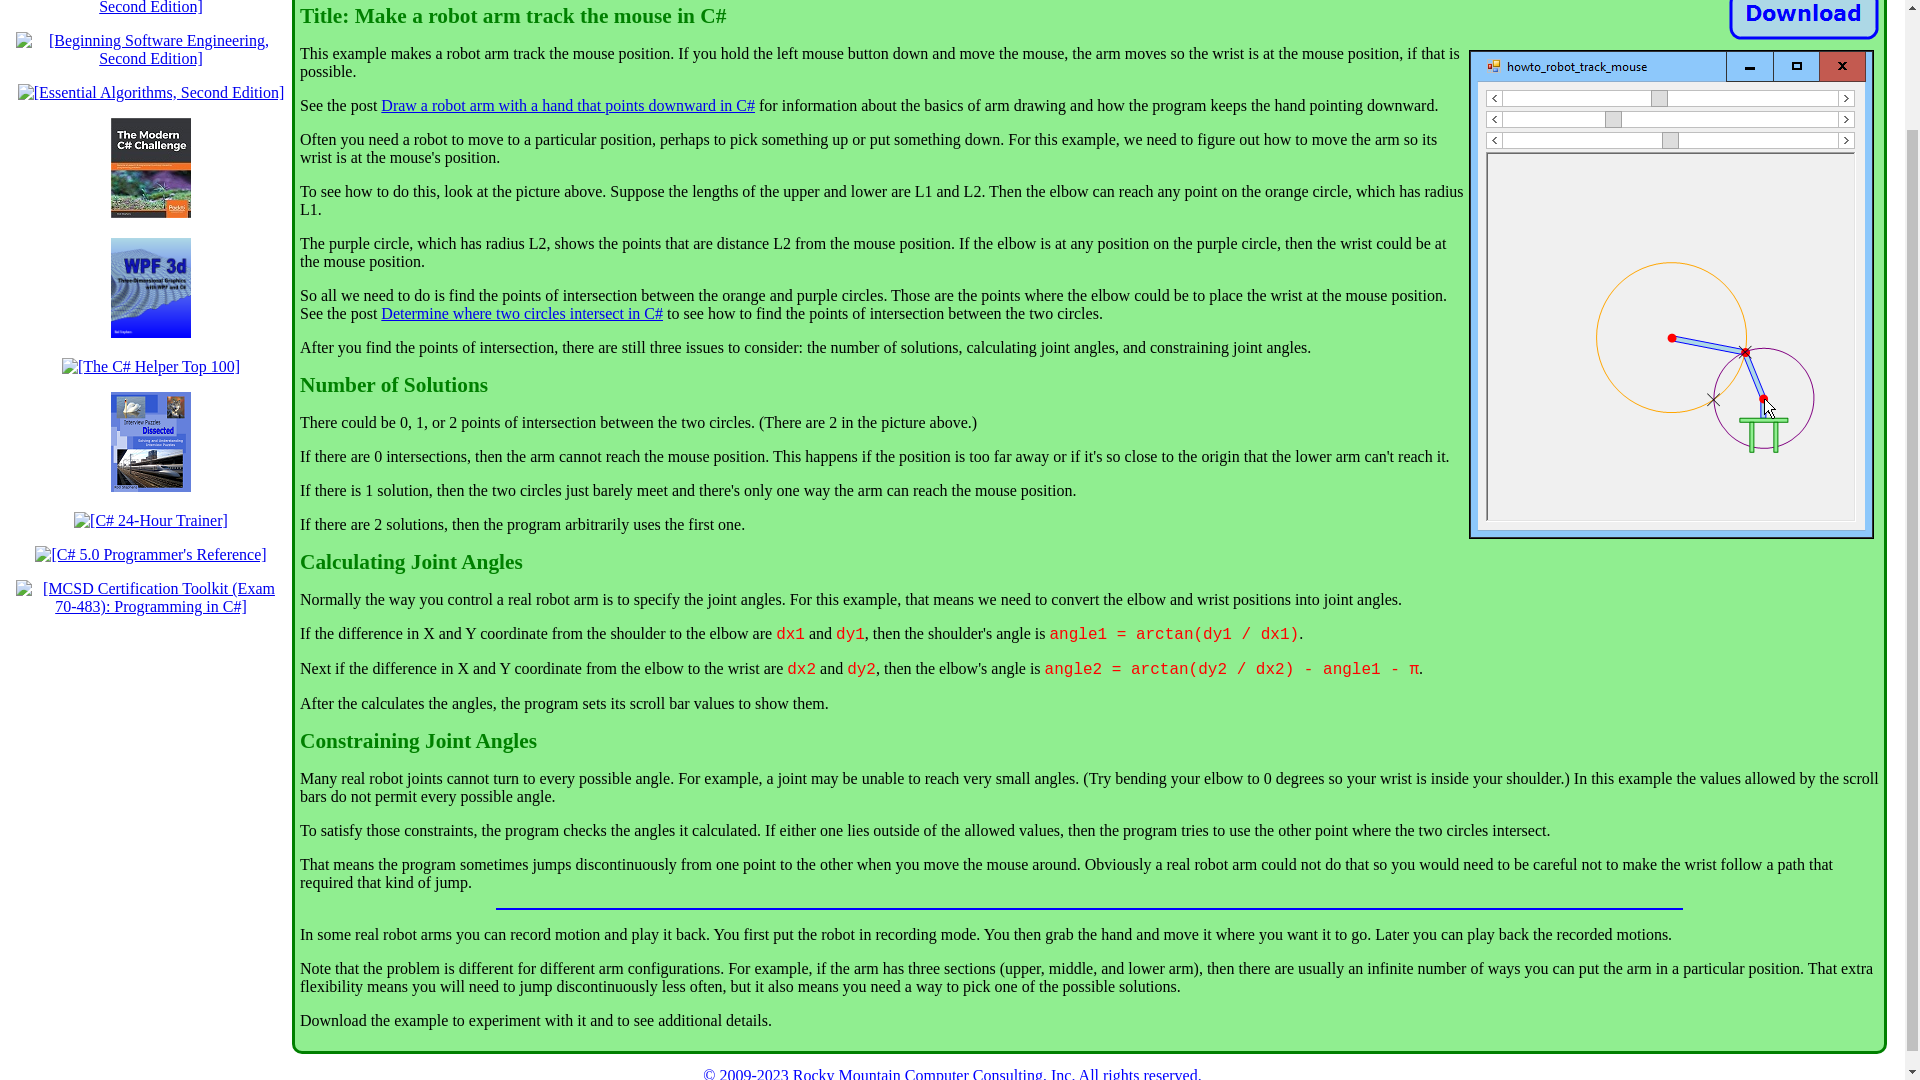 Image resolution: width=1920 pixels, height=1080 pixels. I want to click on Interview Puzzles Dissected, so click(150, 486).